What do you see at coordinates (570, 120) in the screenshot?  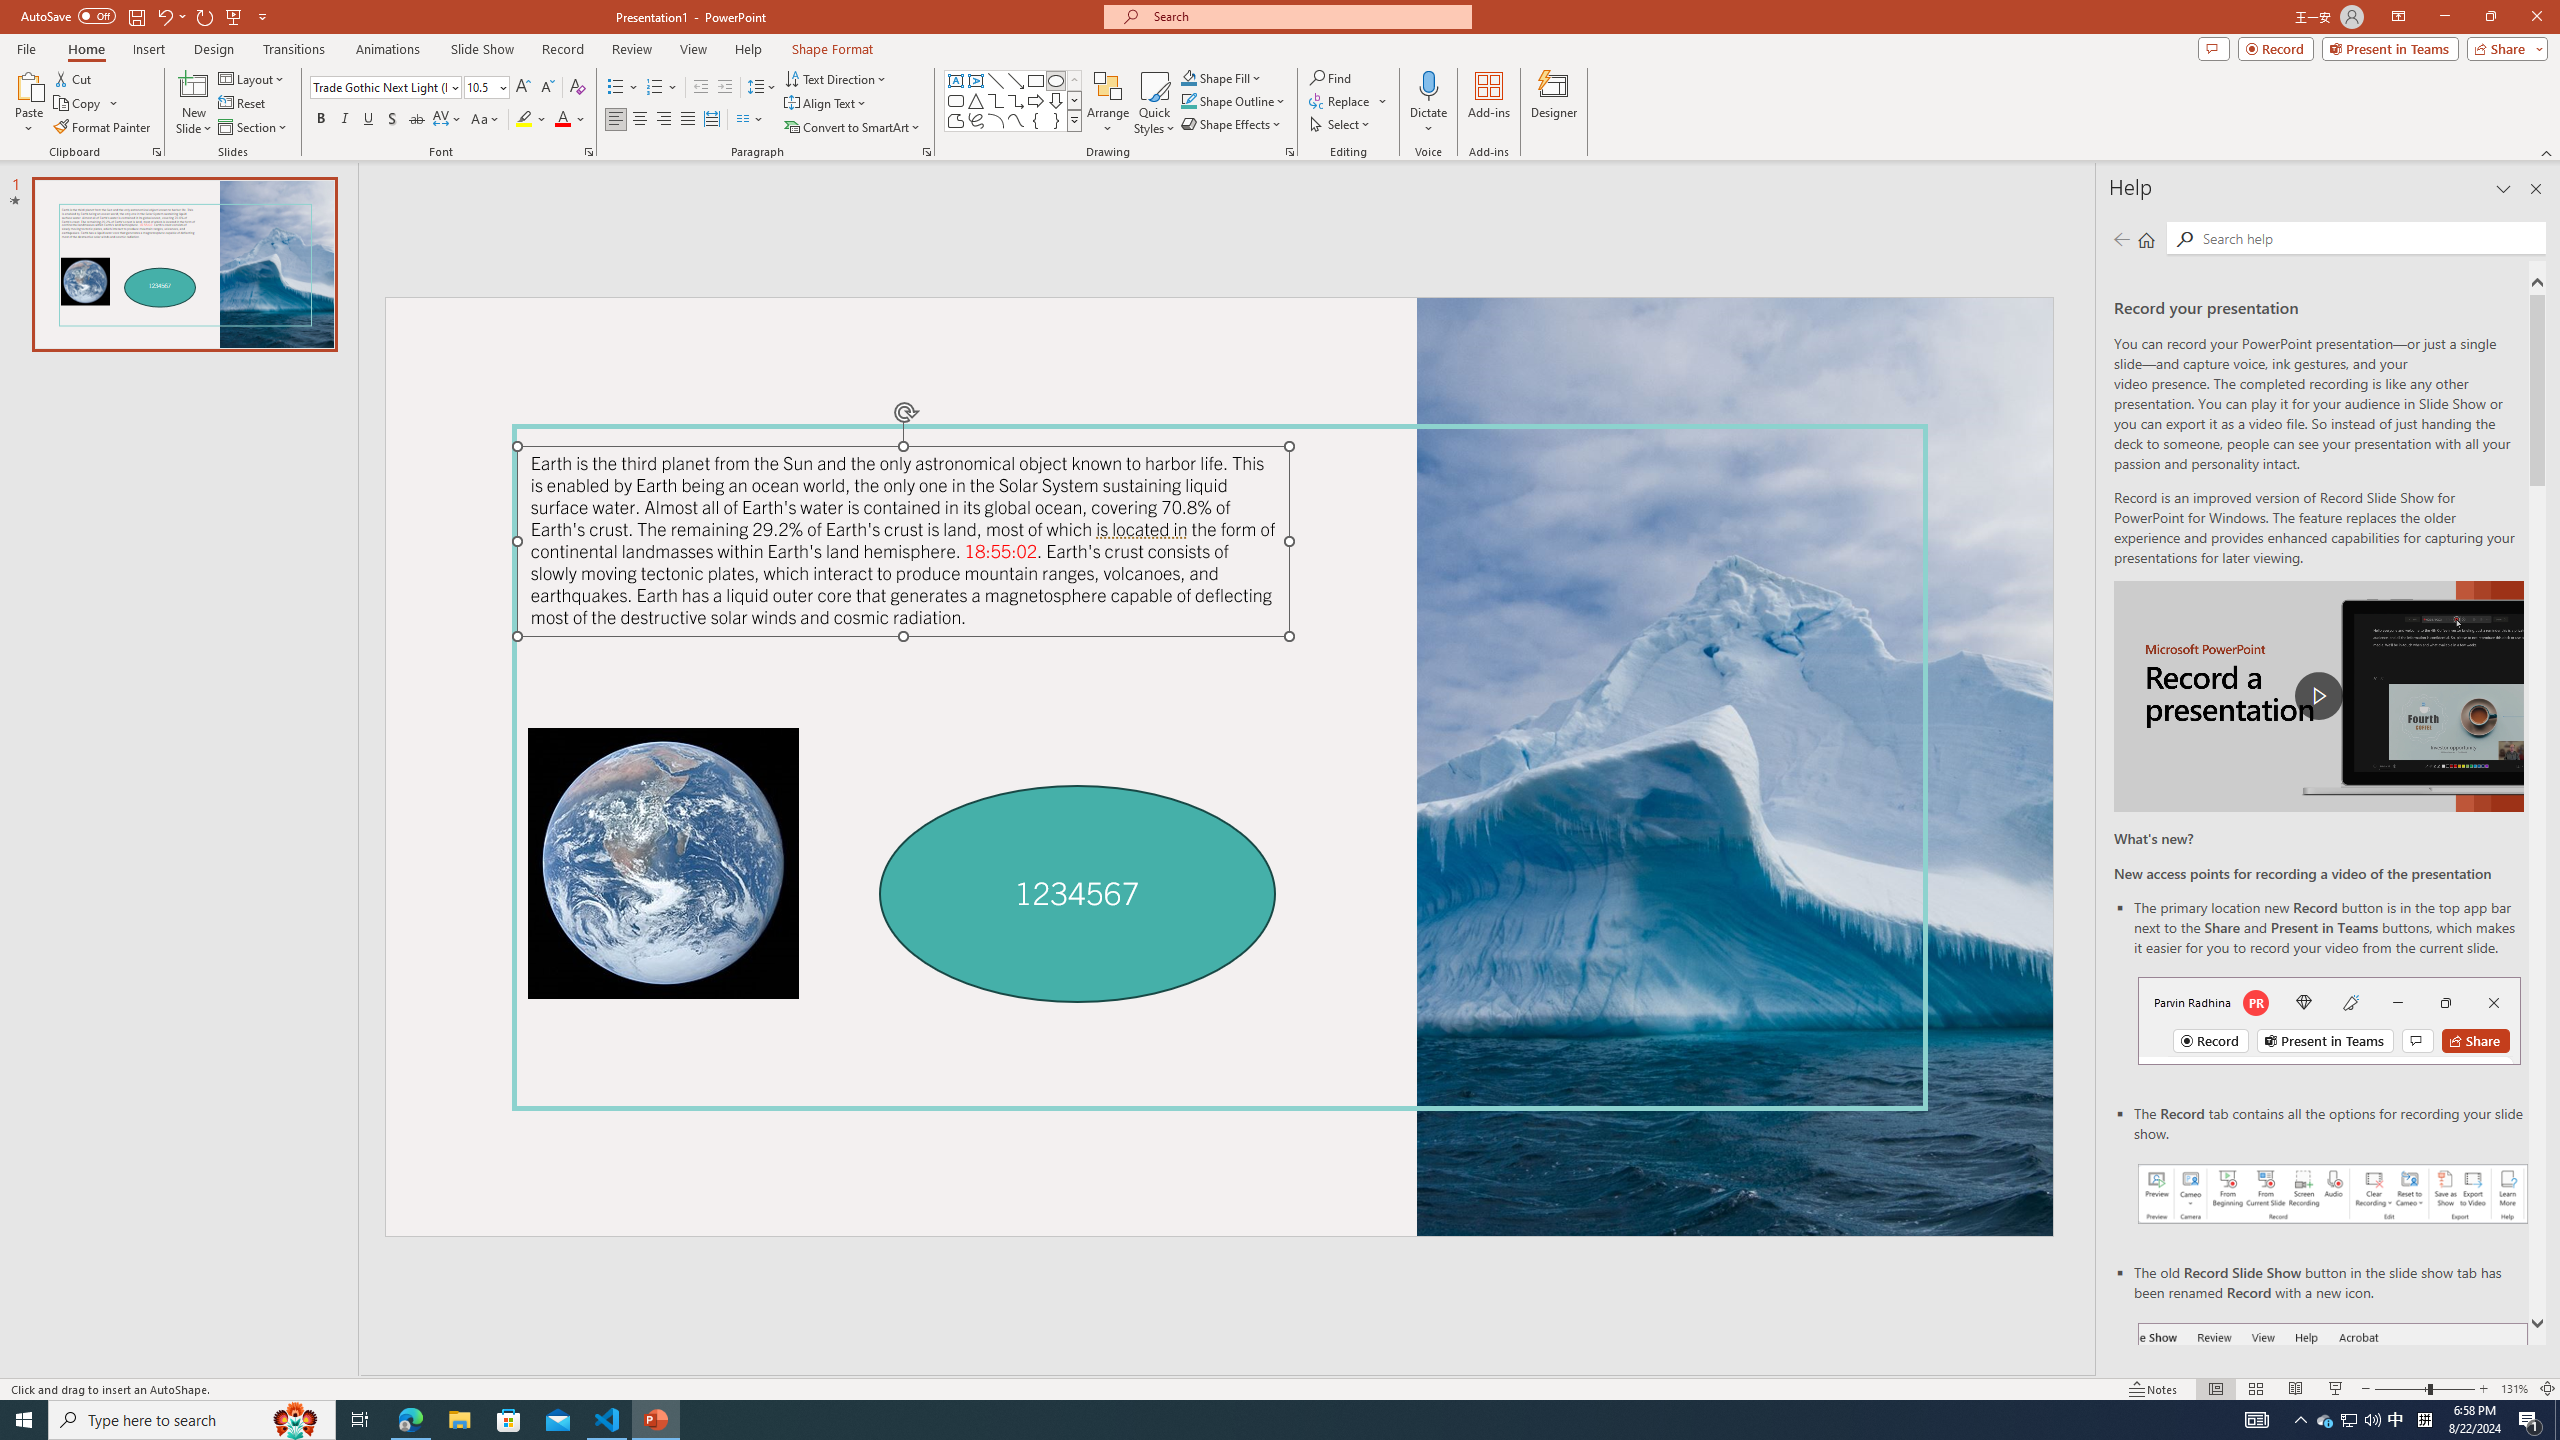 I see `Font Color` at bounding box center [570, 120].